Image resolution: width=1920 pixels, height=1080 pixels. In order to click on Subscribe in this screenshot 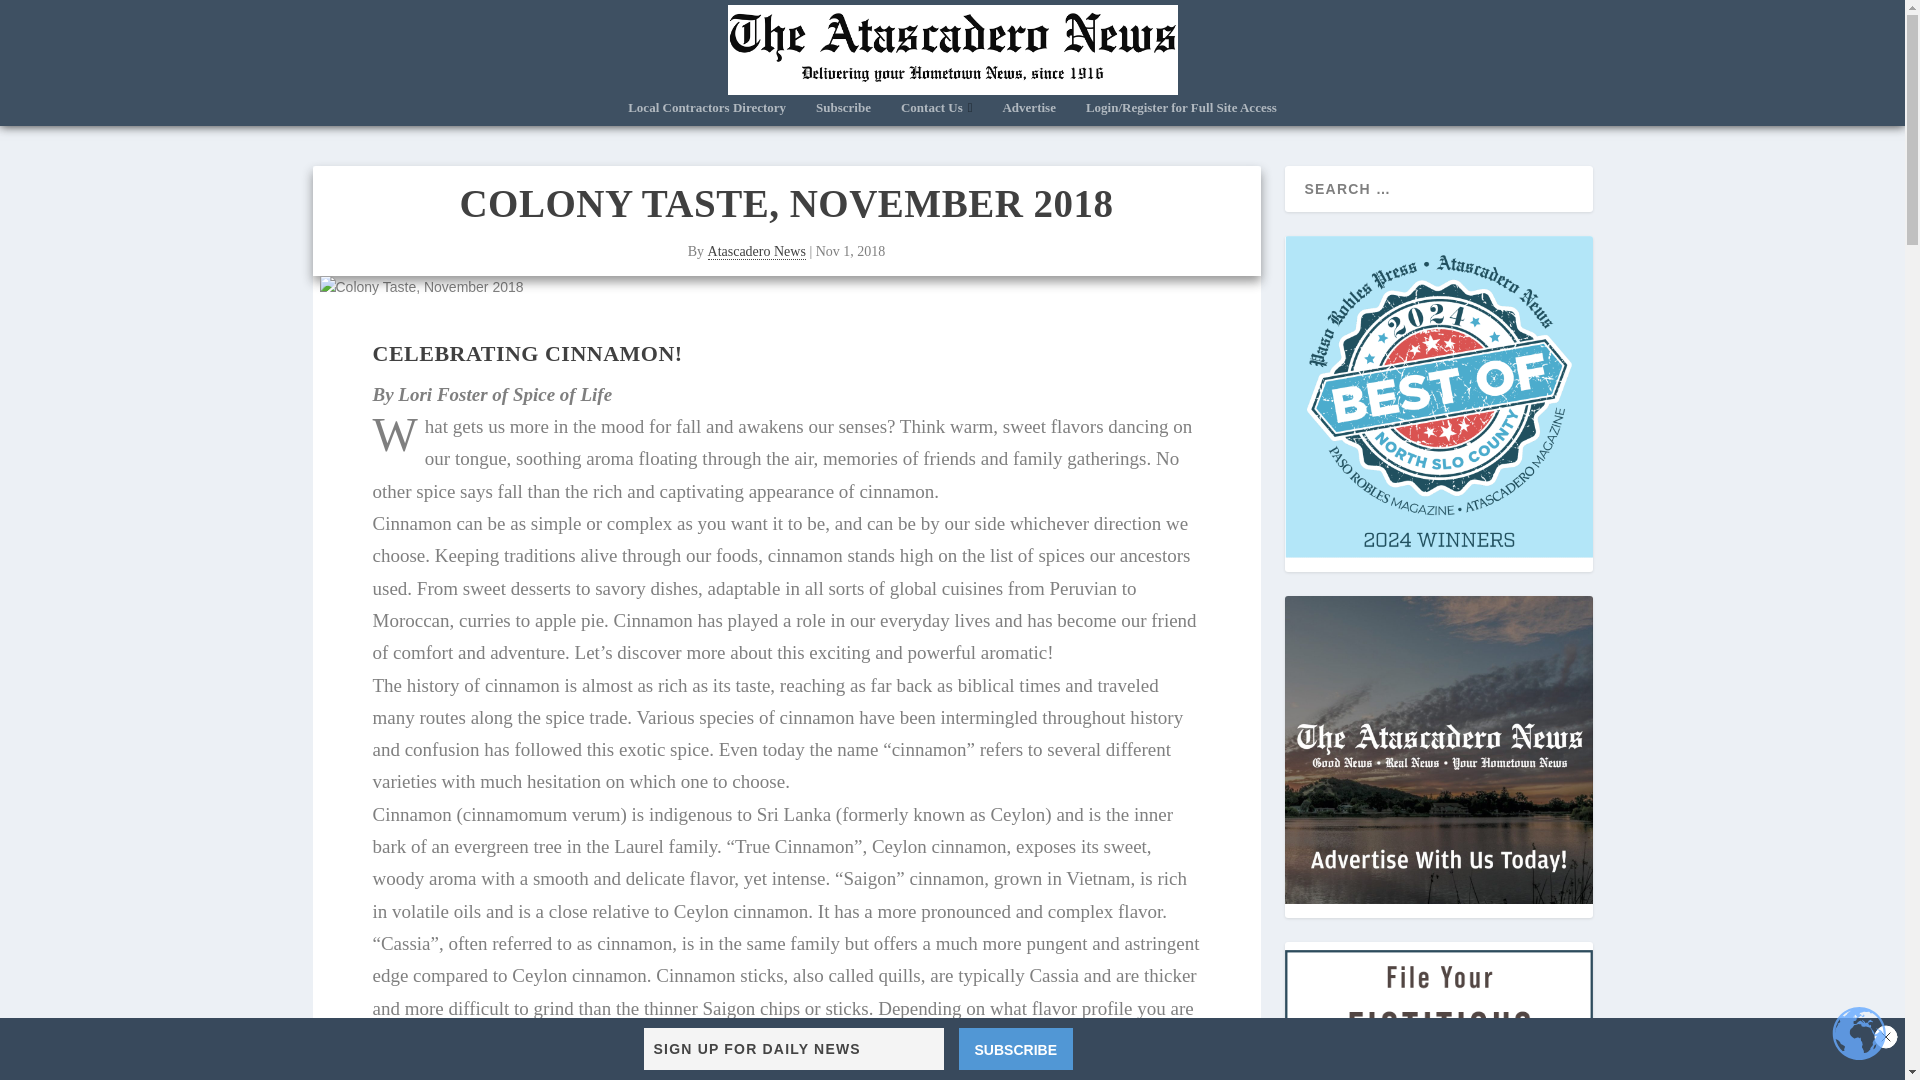, I will do `click(844, 113)`.